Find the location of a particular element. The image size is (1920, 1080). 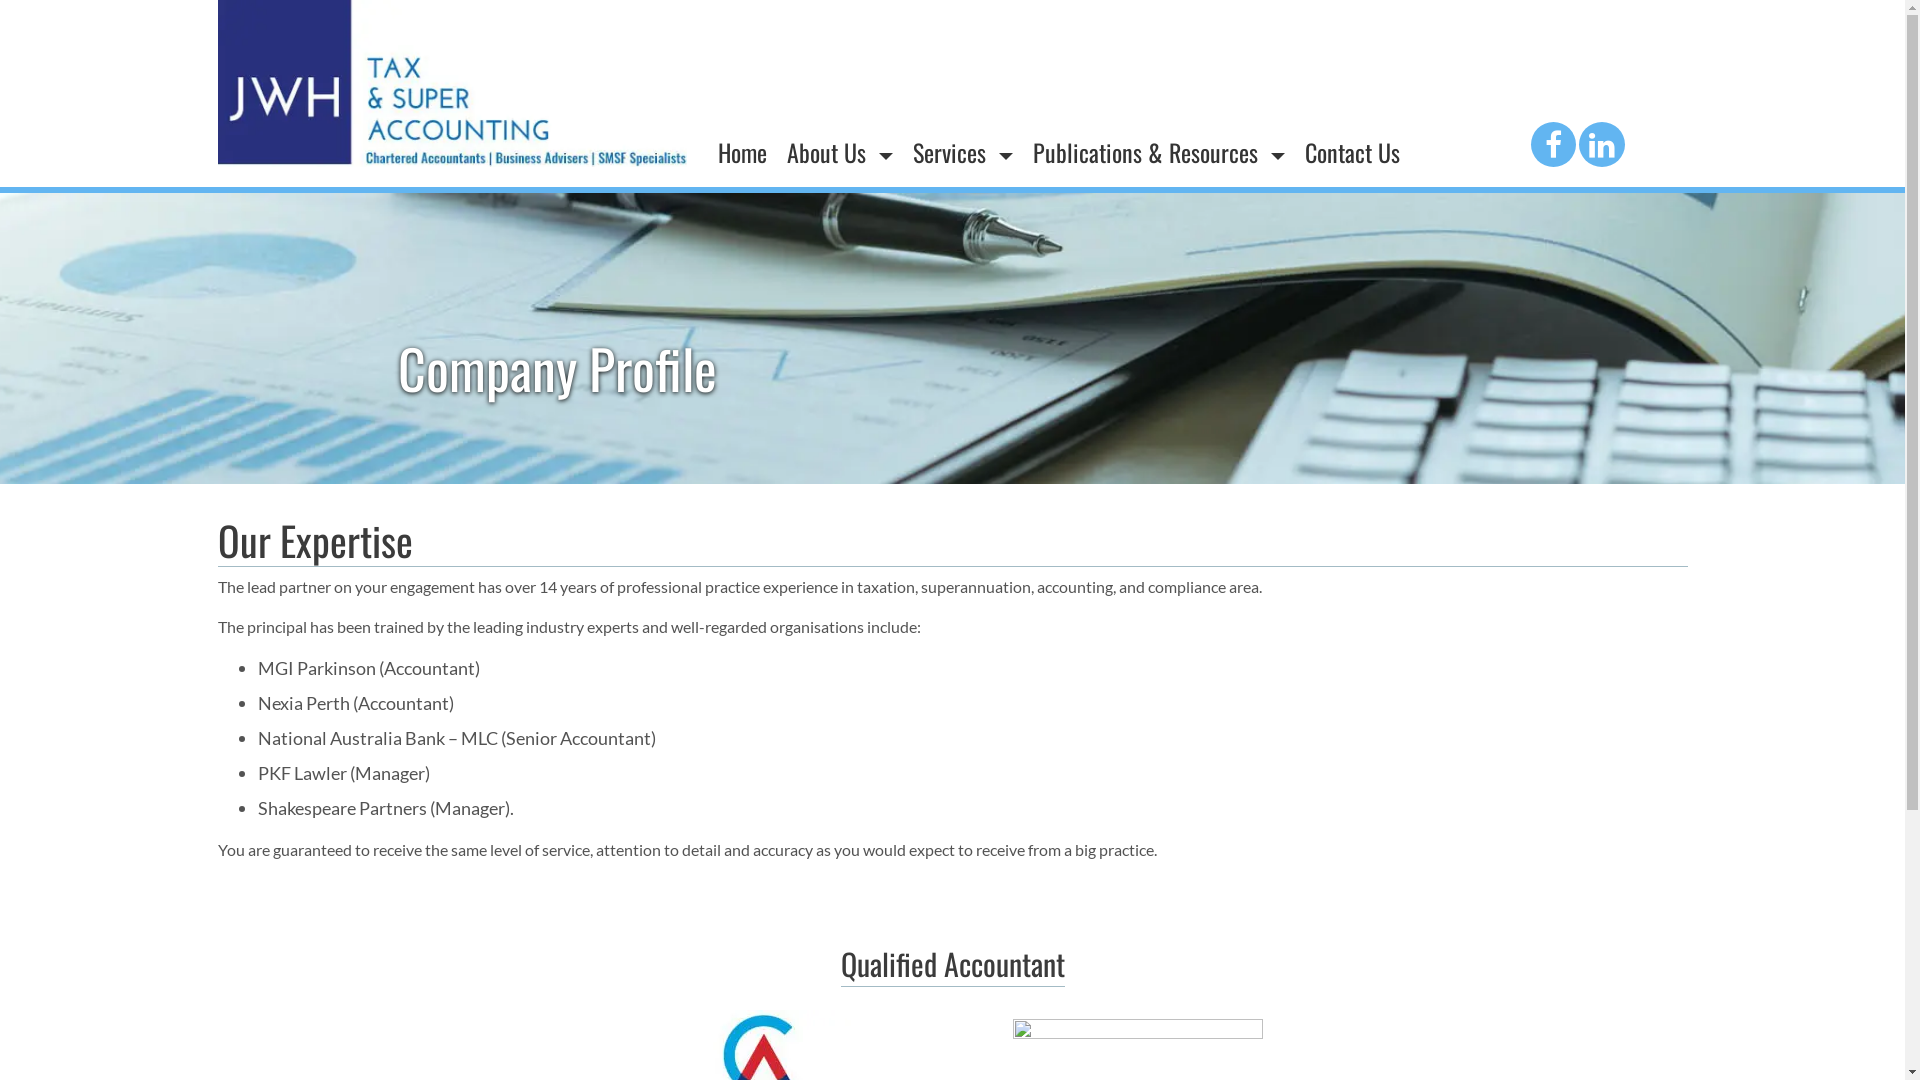

Home is located at coordinates (742, 153).